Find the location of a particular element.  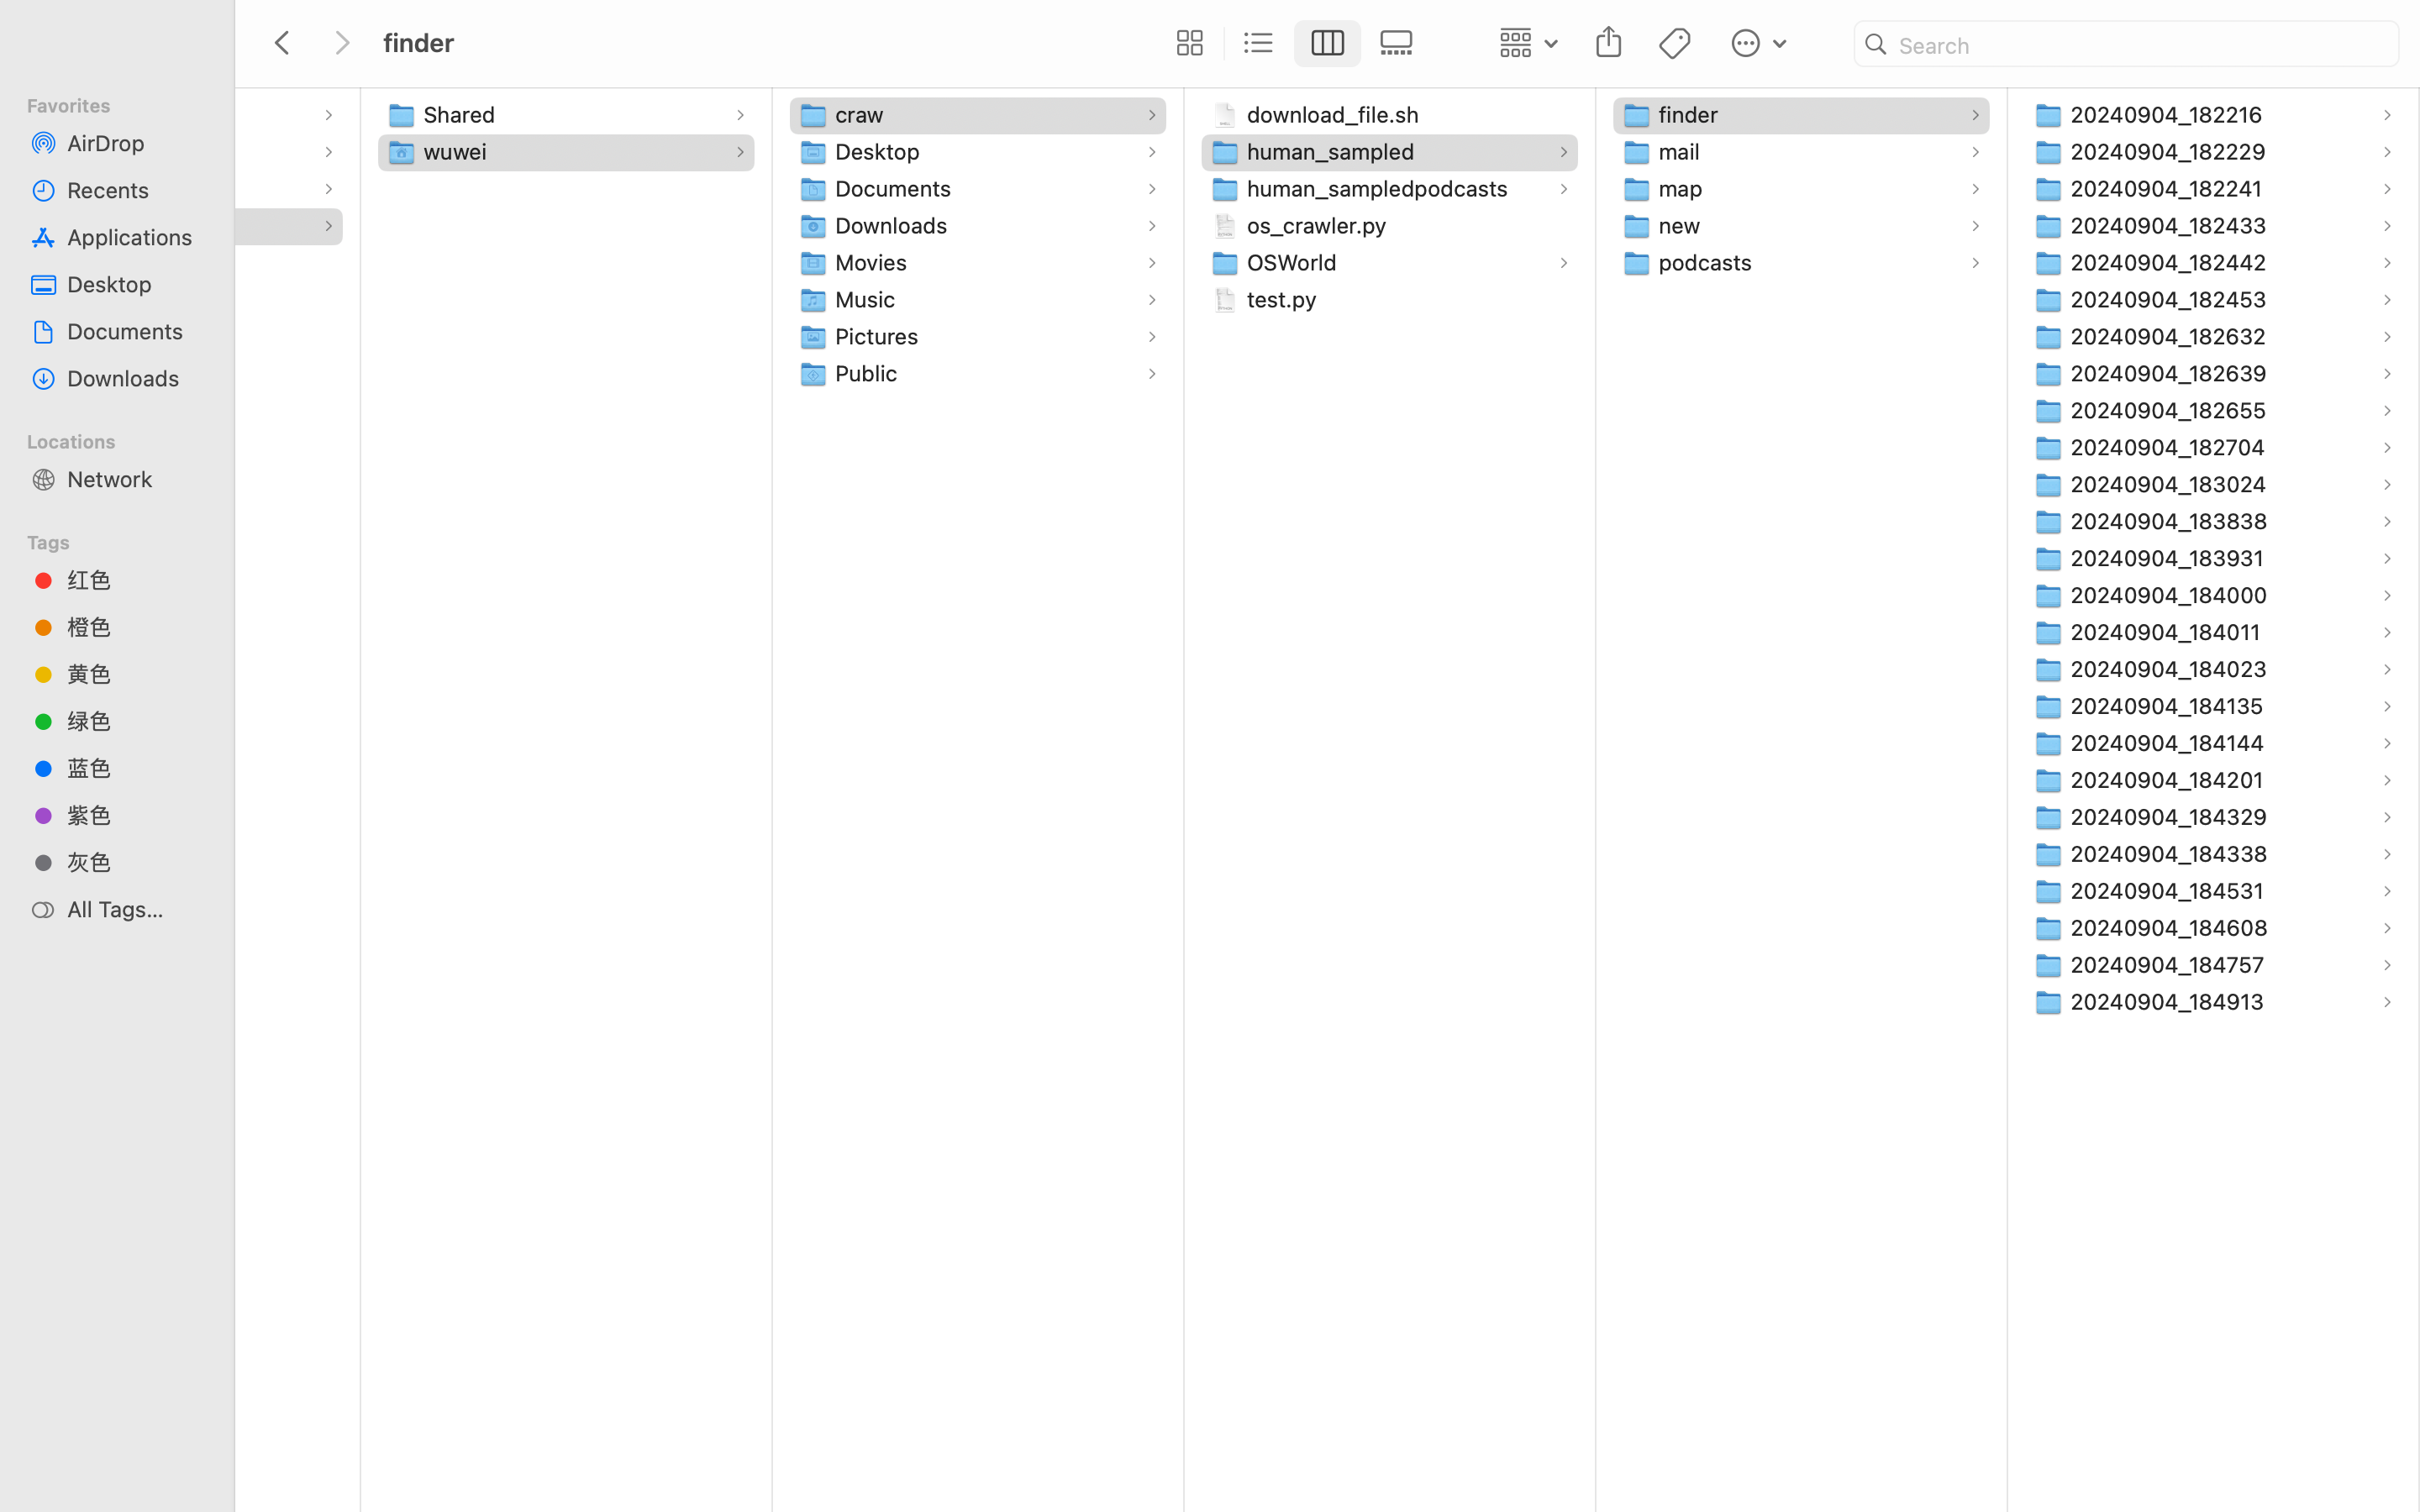

Pictures is located at coordinates (881, 336).